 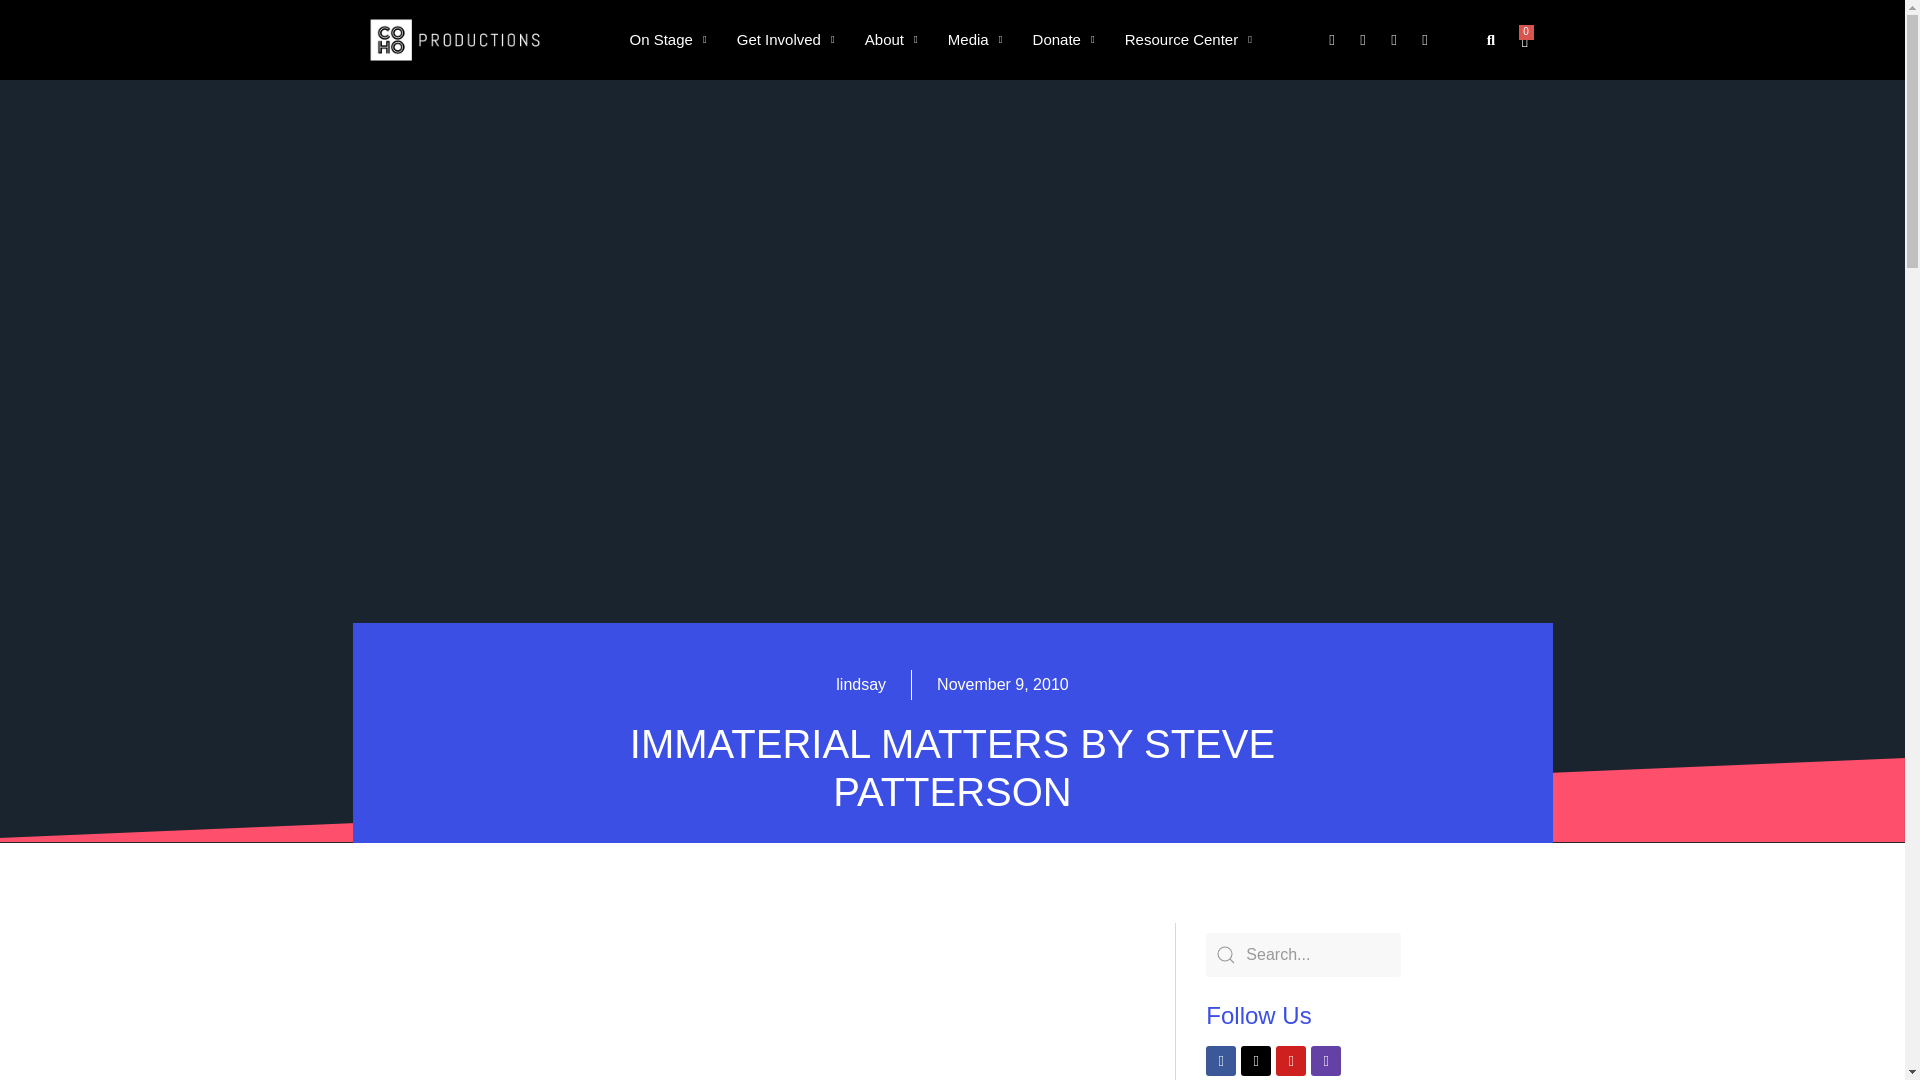 What do you see at coordinates (1188, 40) in the screenshot?
I see `Resource Center` at bounding box center [1188, 40].